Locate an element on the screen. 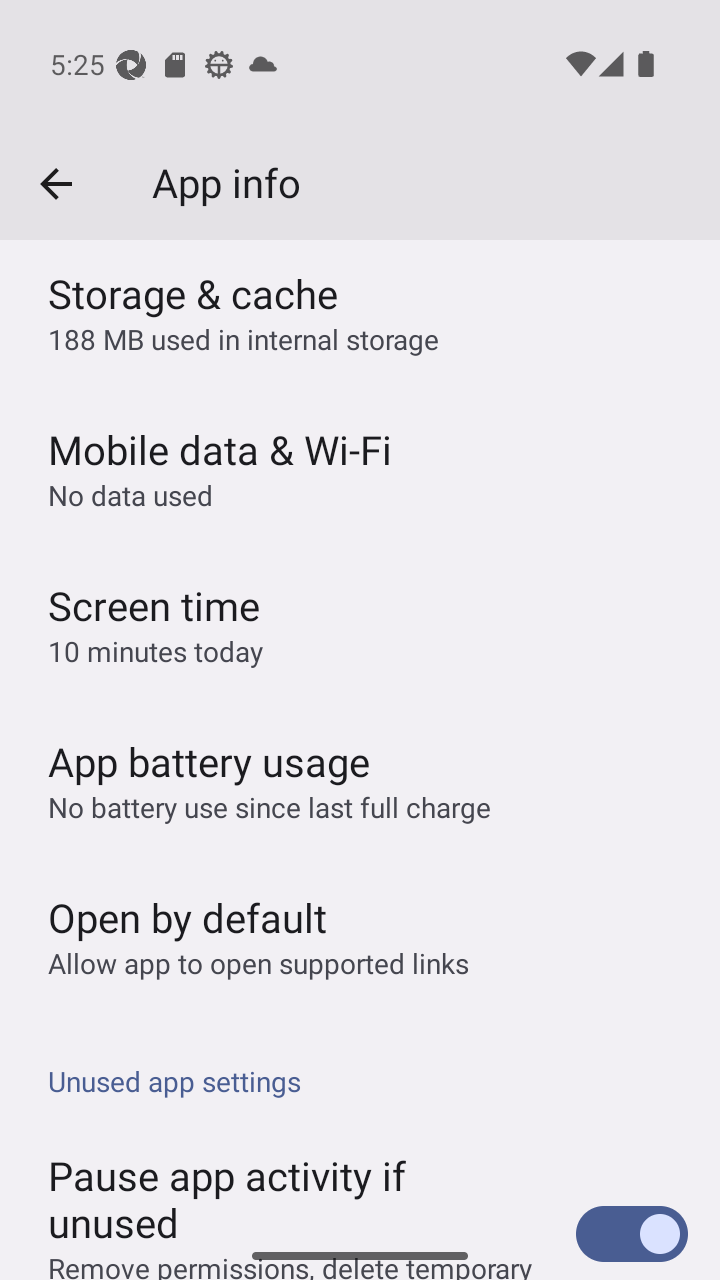  Navigate up is located at coordinates (56, 184).